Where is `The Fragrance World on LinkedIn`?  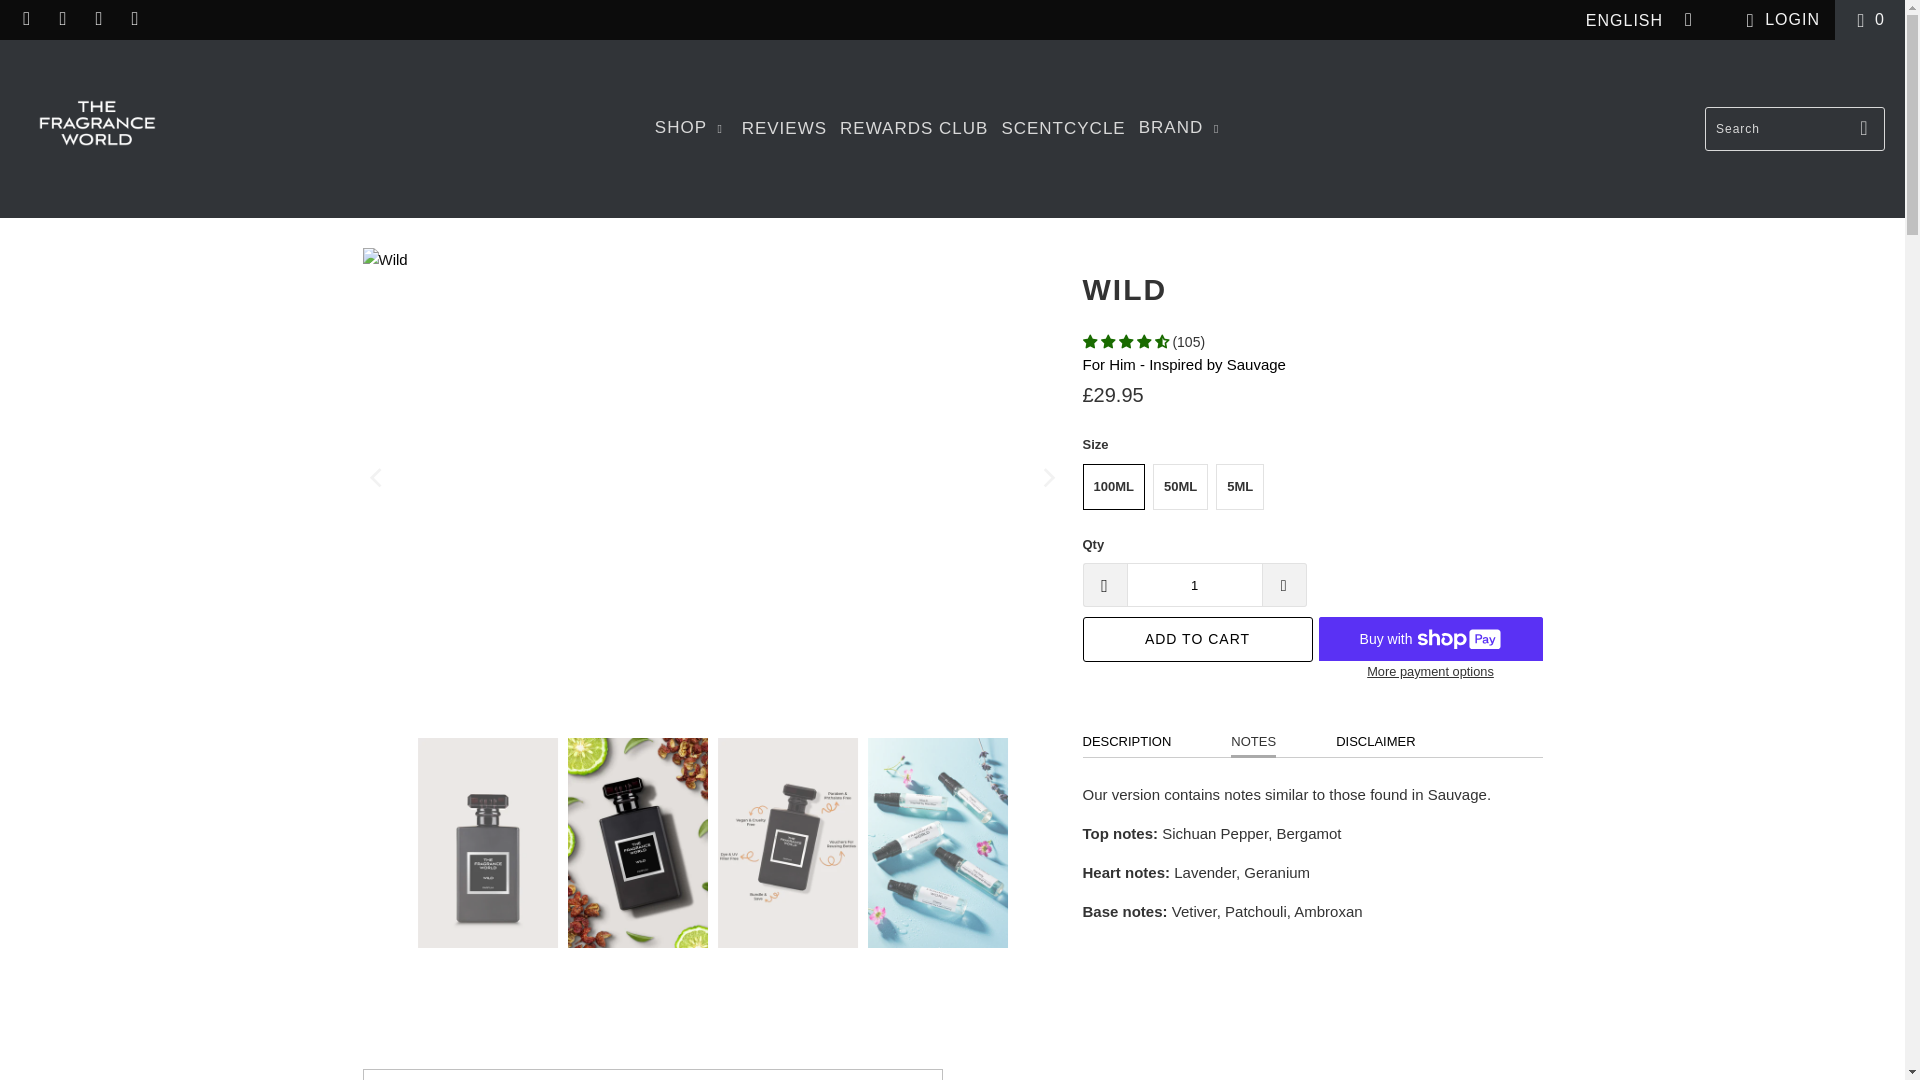 The Fragrance World on LinkedIn is located at coordinates (98, 19).